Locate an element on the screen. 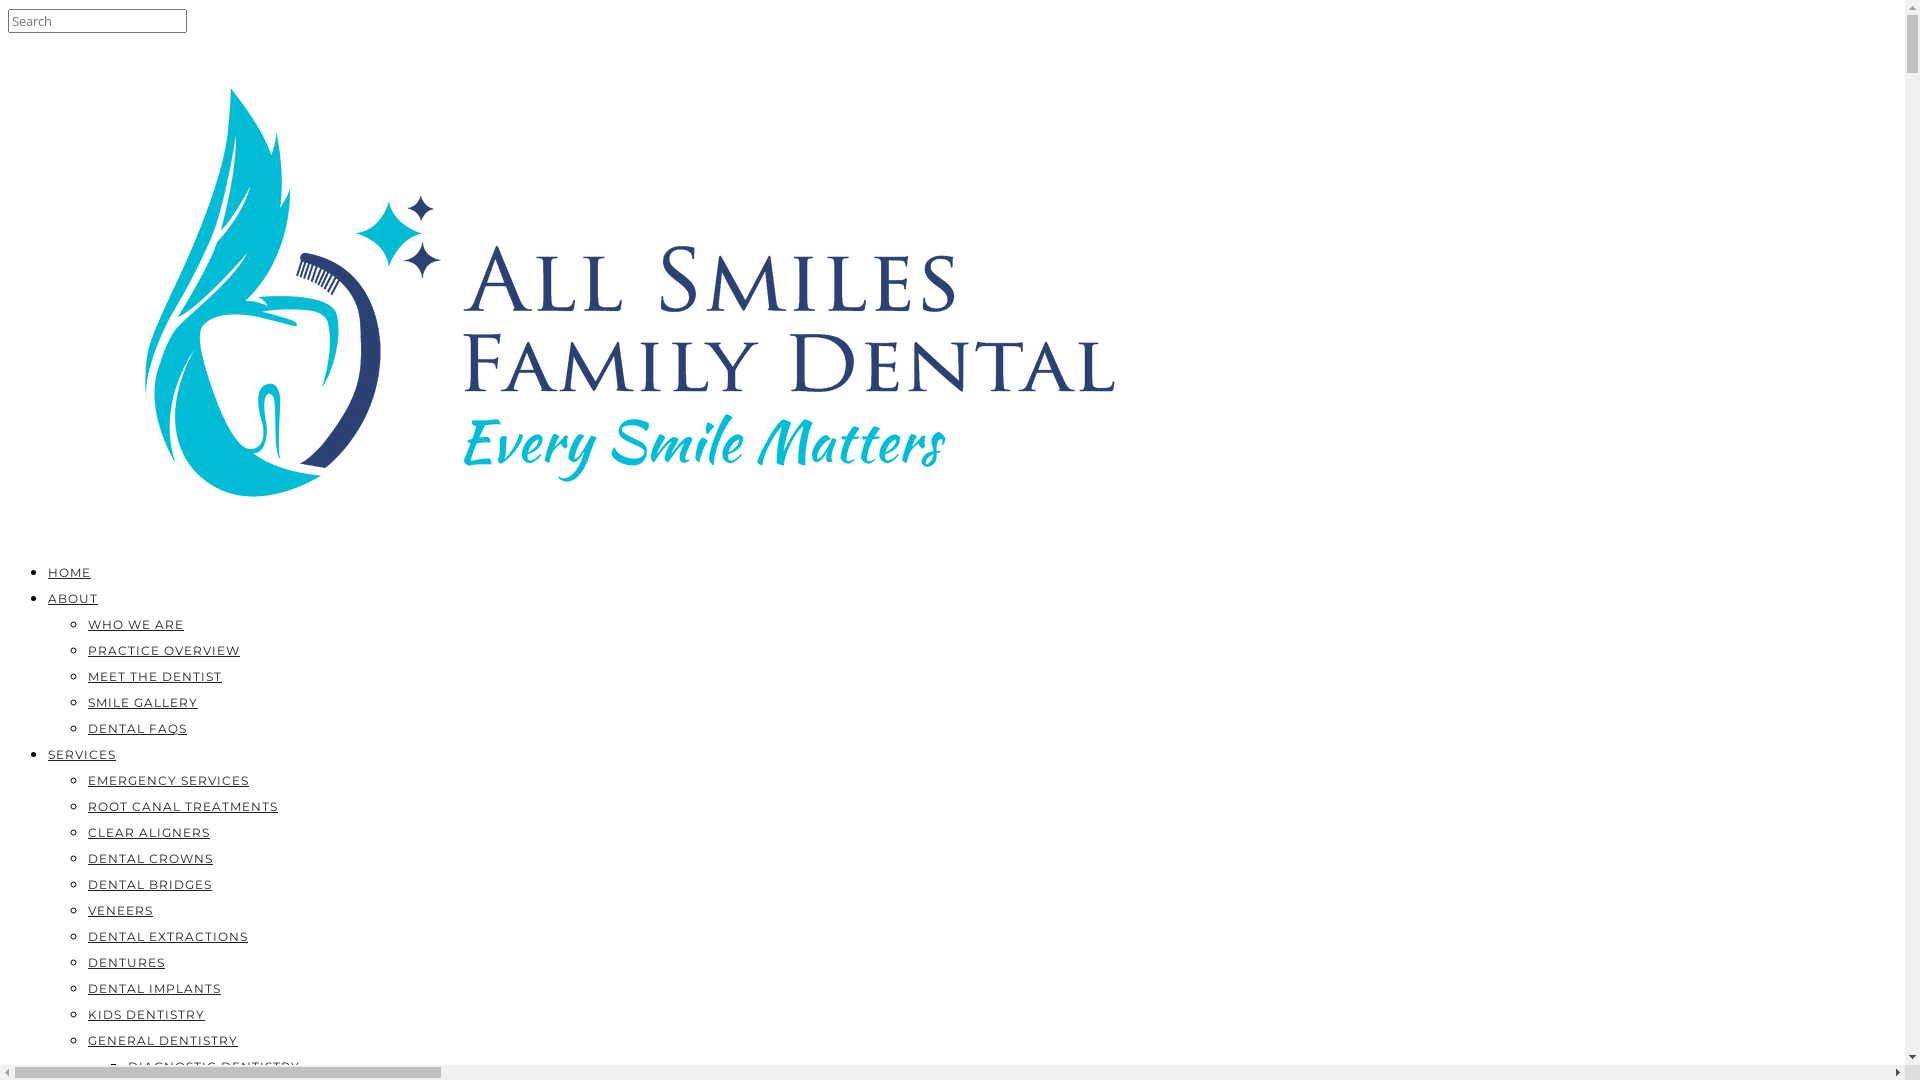  DENTAL CROWNS is located at coordinates (150, 858).